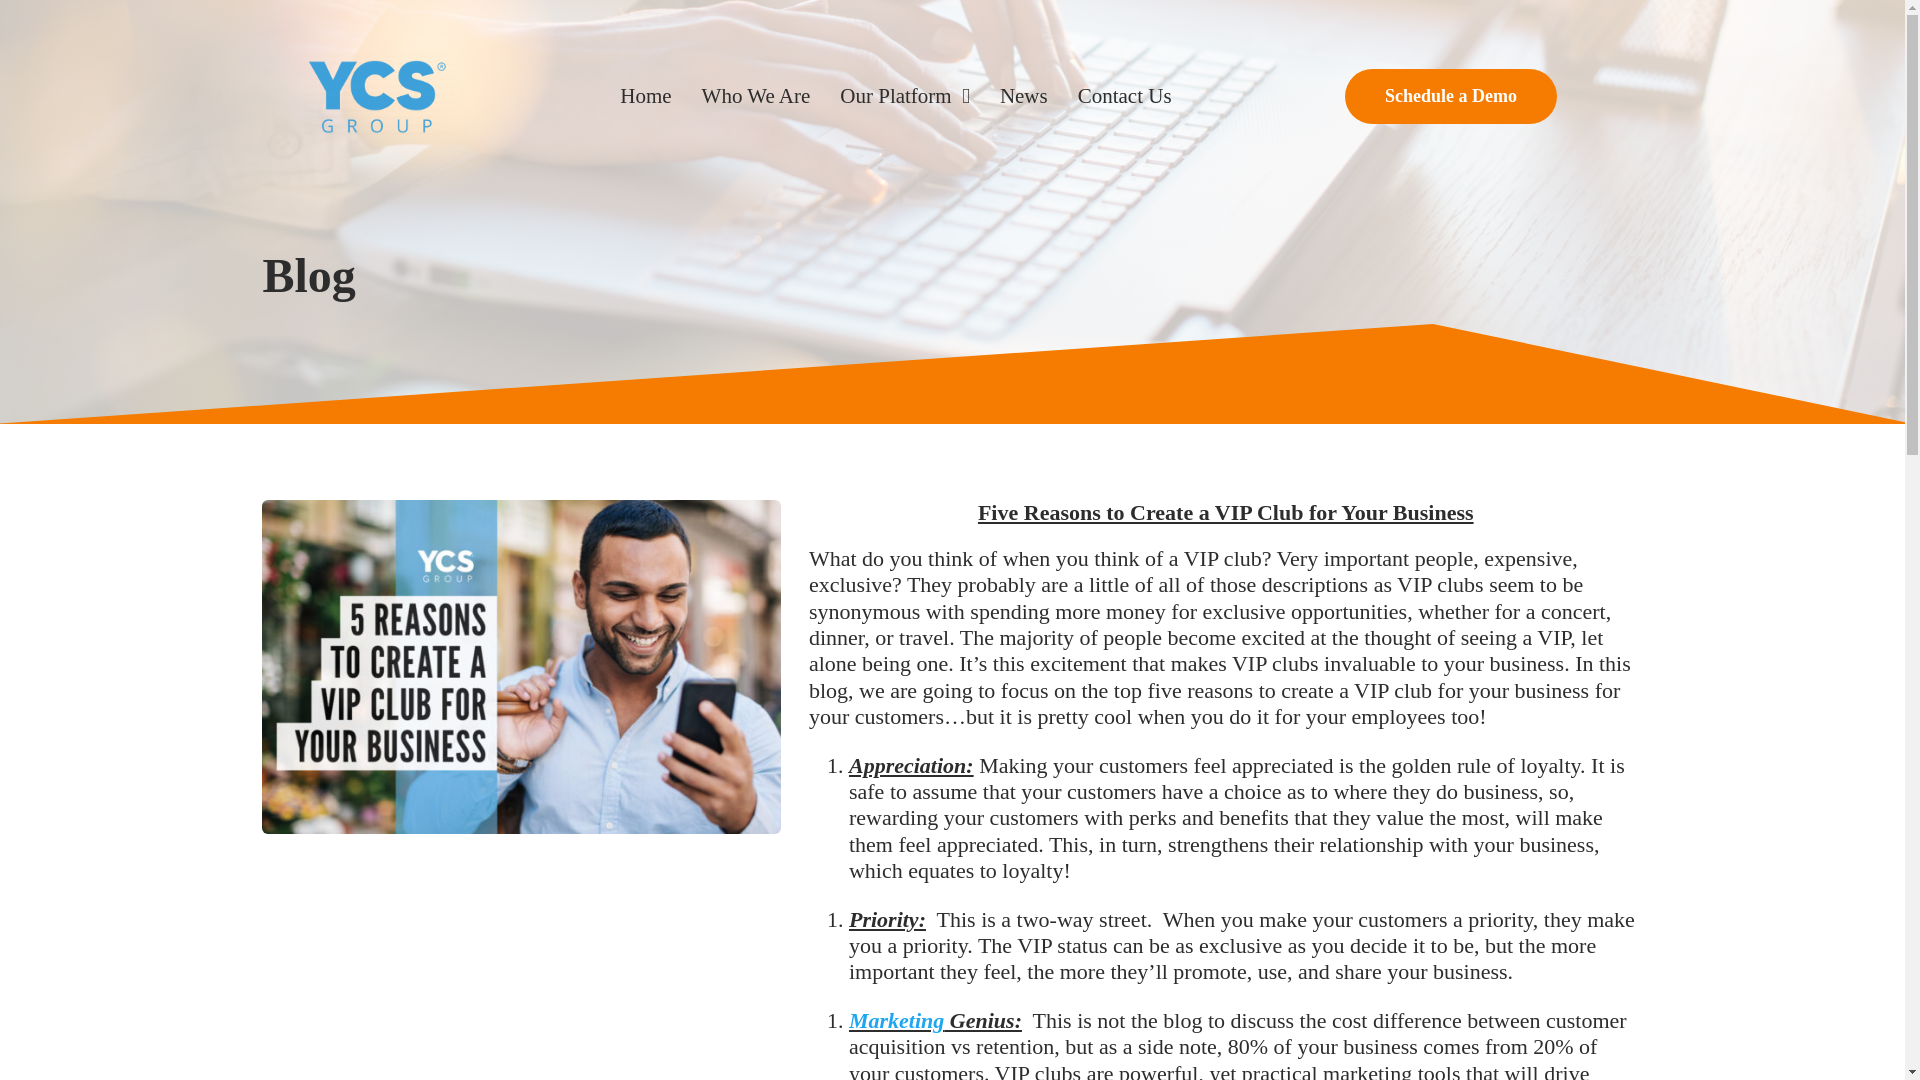 This screenshot has height=1080, width=1920. I want to click on 5 reasons to create a VIP club for your business 52022, so click(521, 667).